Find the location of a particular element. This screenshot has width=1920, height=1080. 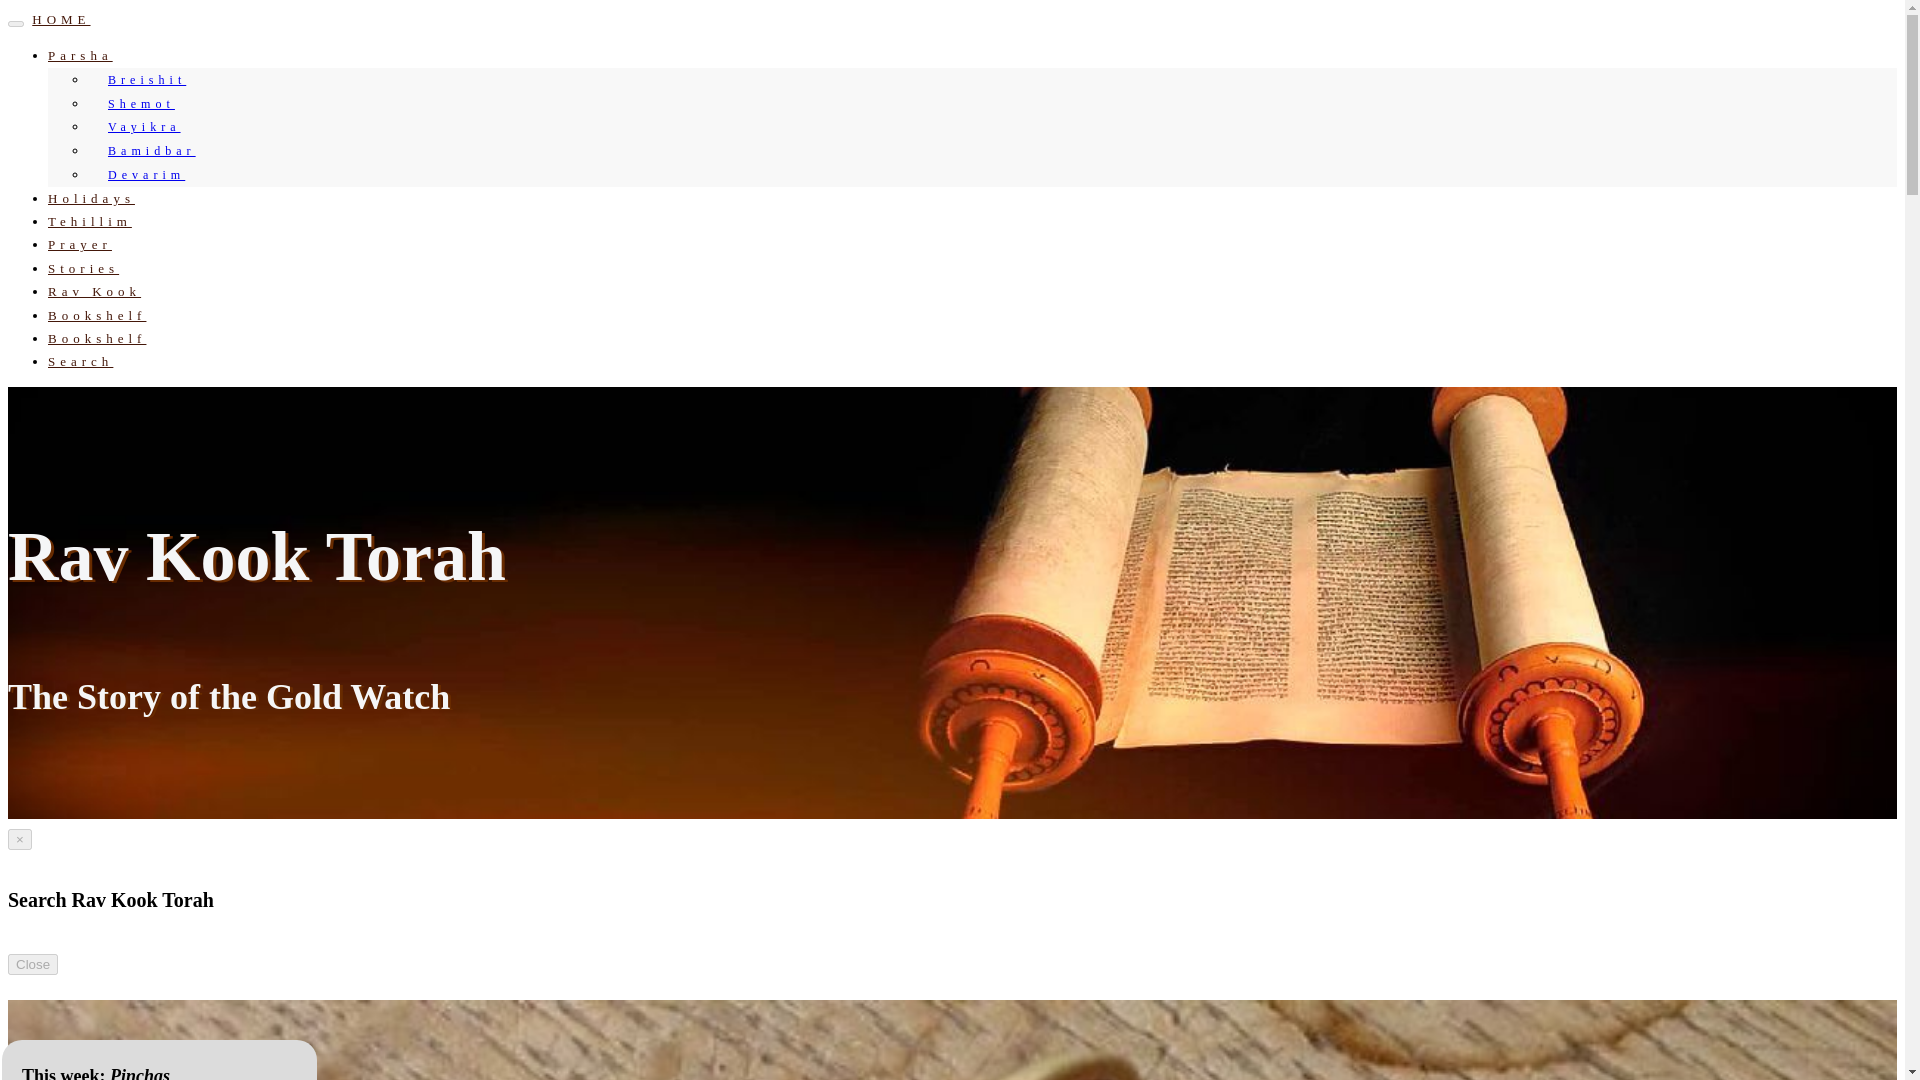

Tehillim is located at coordinates (90, 220).